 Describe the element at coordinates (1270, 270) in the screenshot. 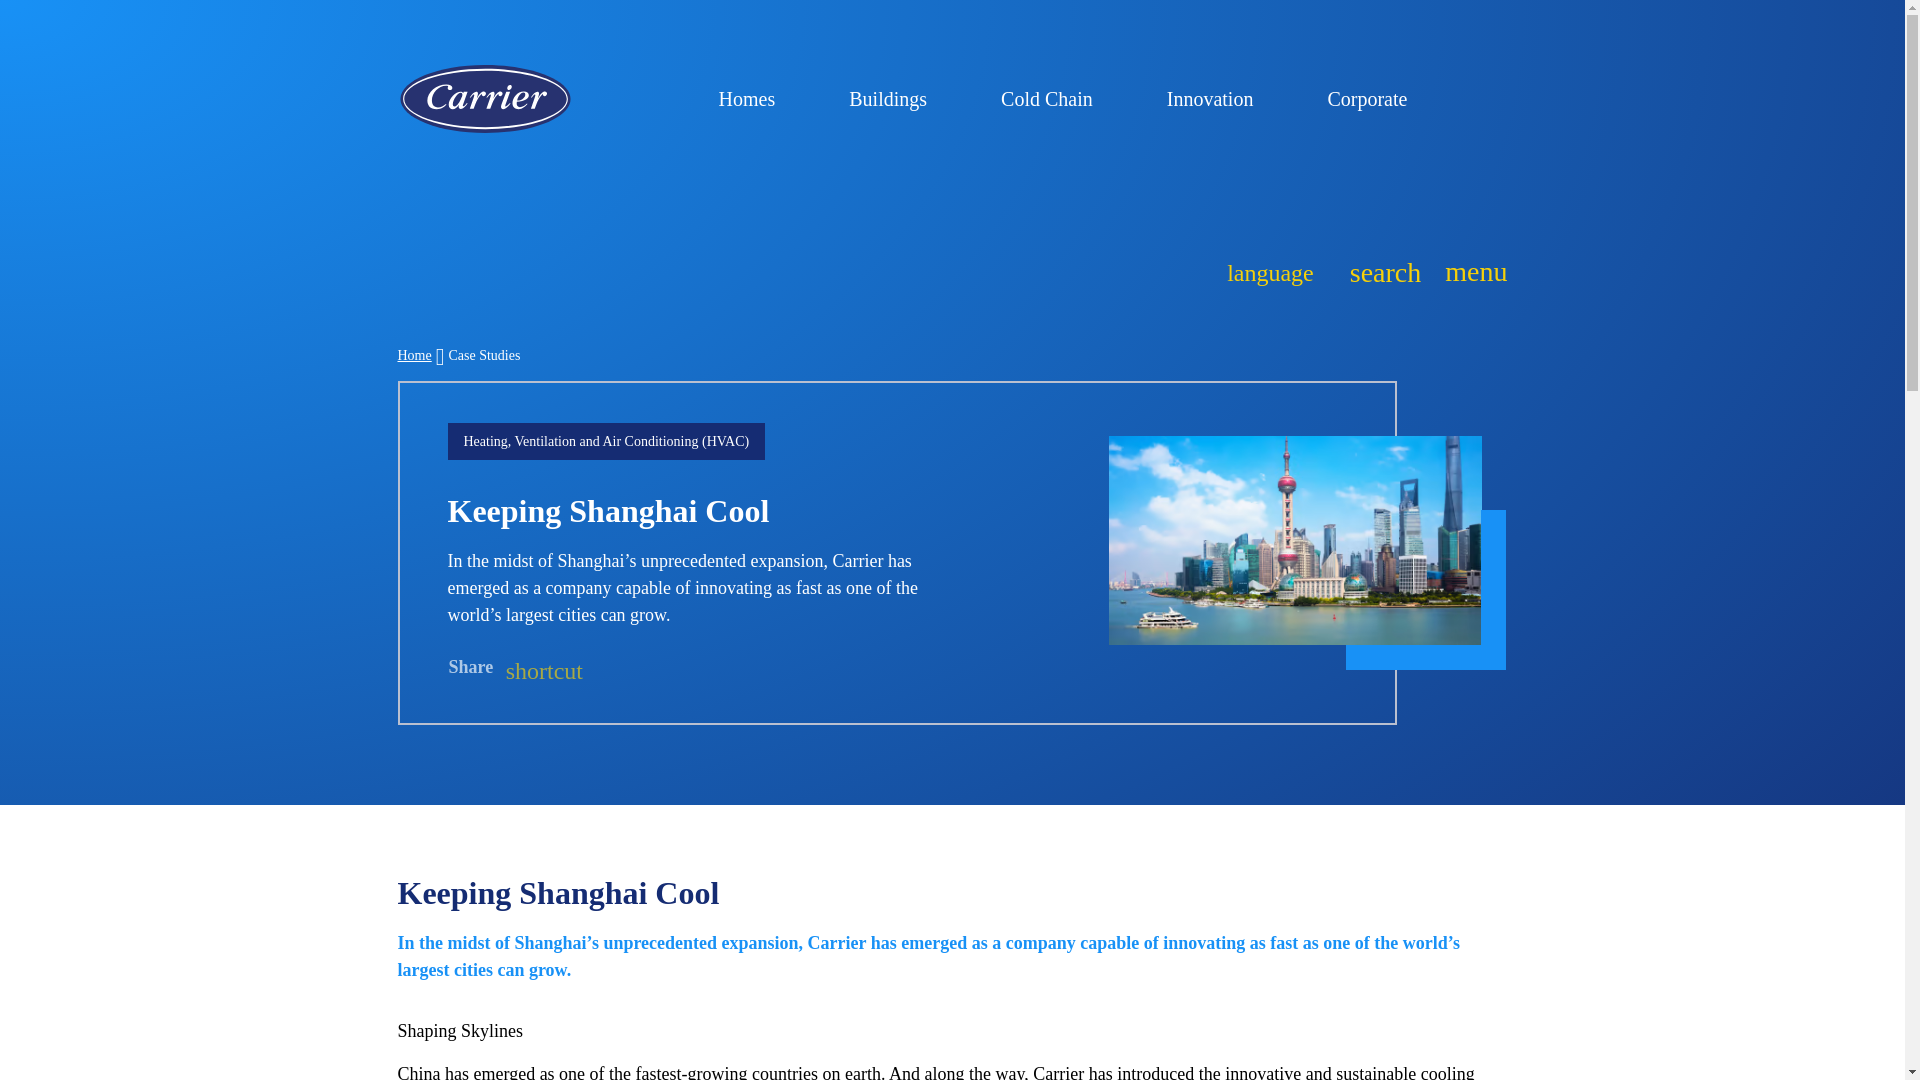

I see `language` at that location.